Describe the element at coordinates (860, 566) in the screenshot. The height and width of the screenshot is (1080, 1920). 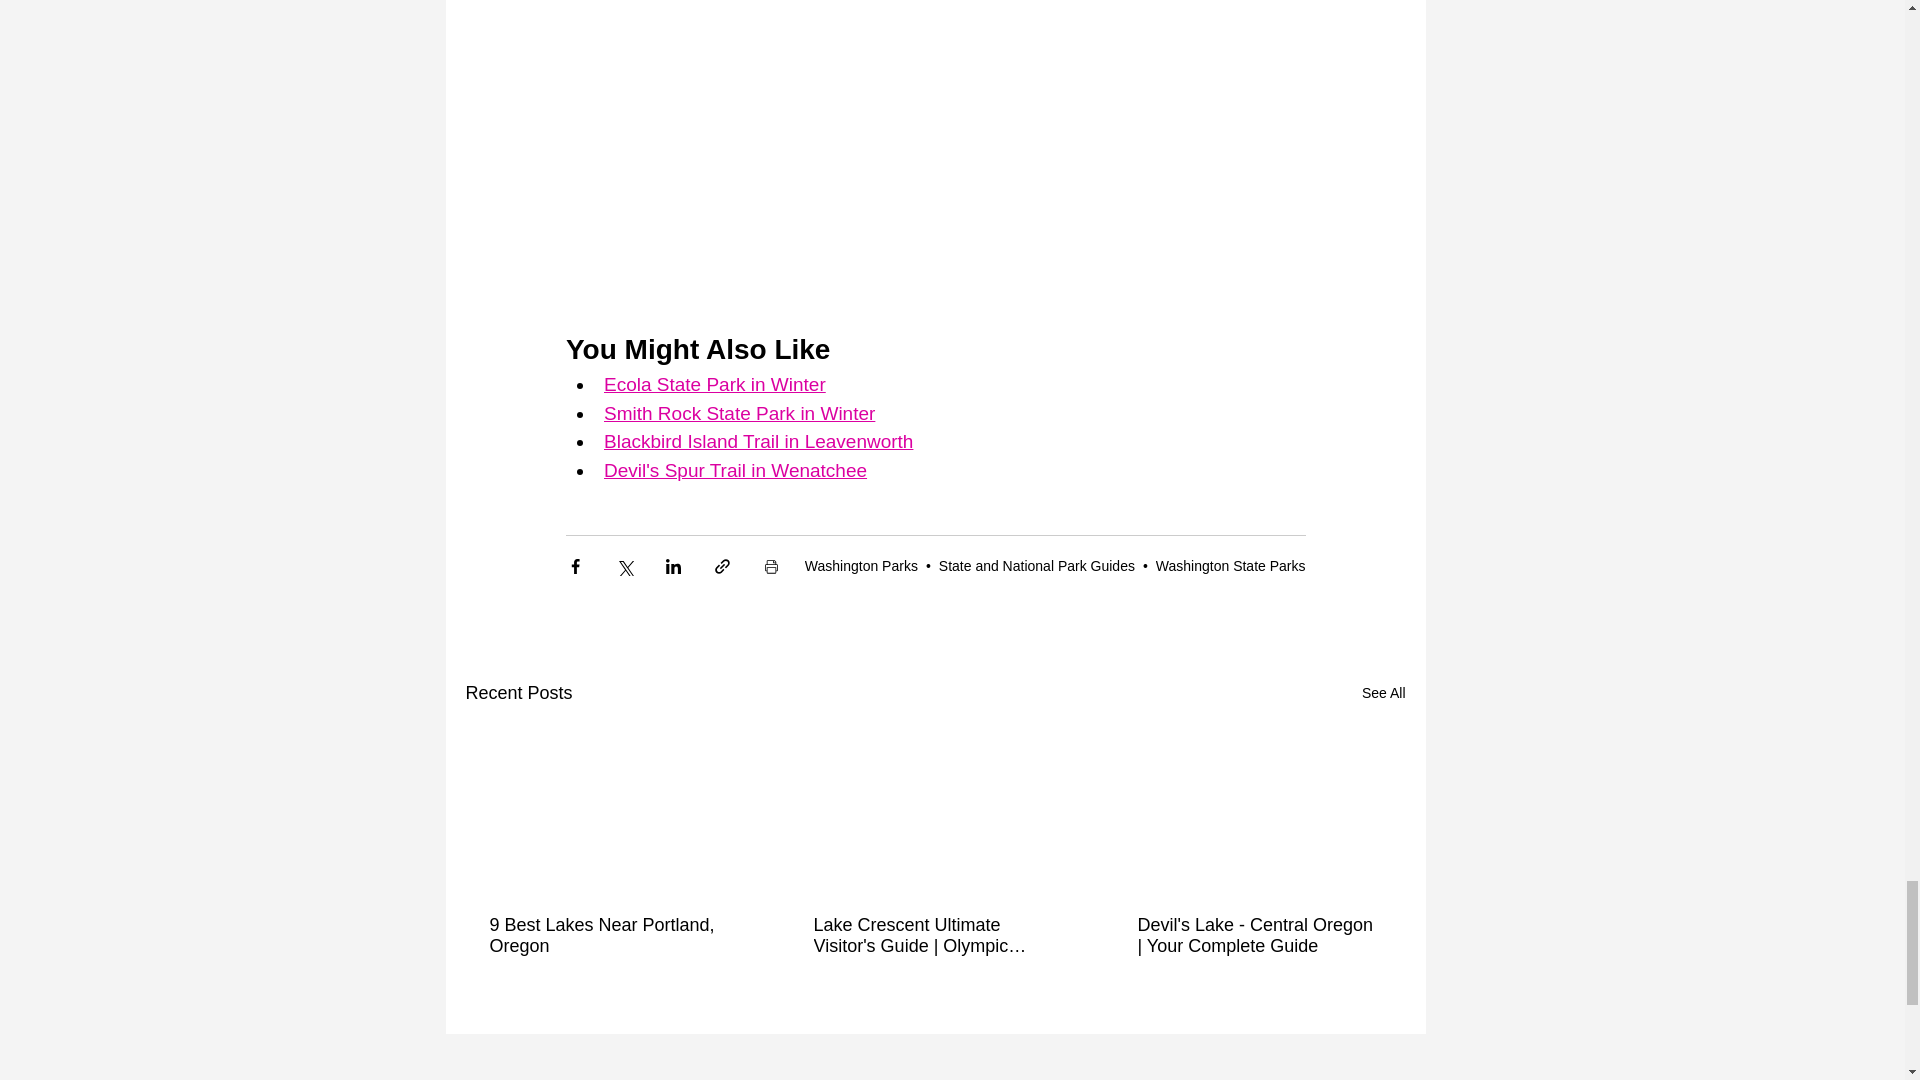
I see `Washington Parks` at that location.